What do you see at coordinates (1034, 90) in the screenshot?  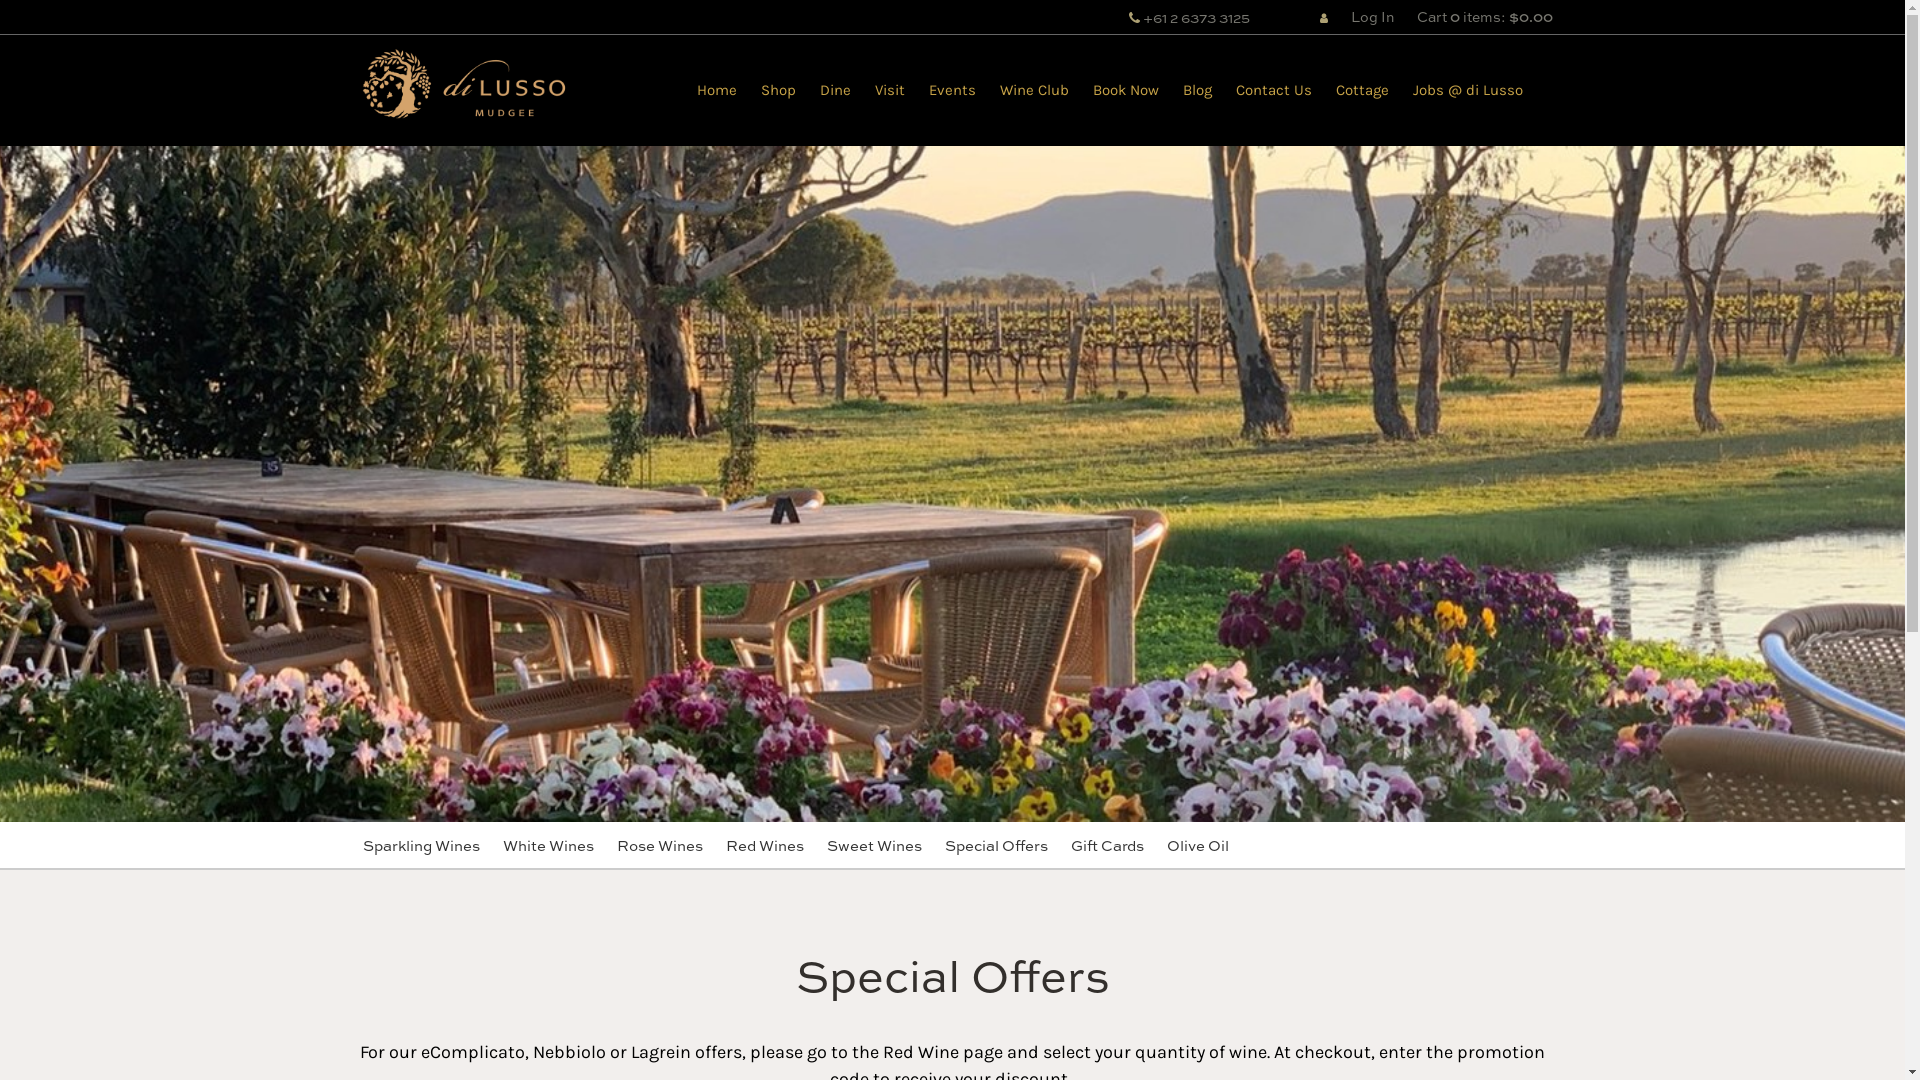 I see `Wine Club` at bounding box center [1034, 90].